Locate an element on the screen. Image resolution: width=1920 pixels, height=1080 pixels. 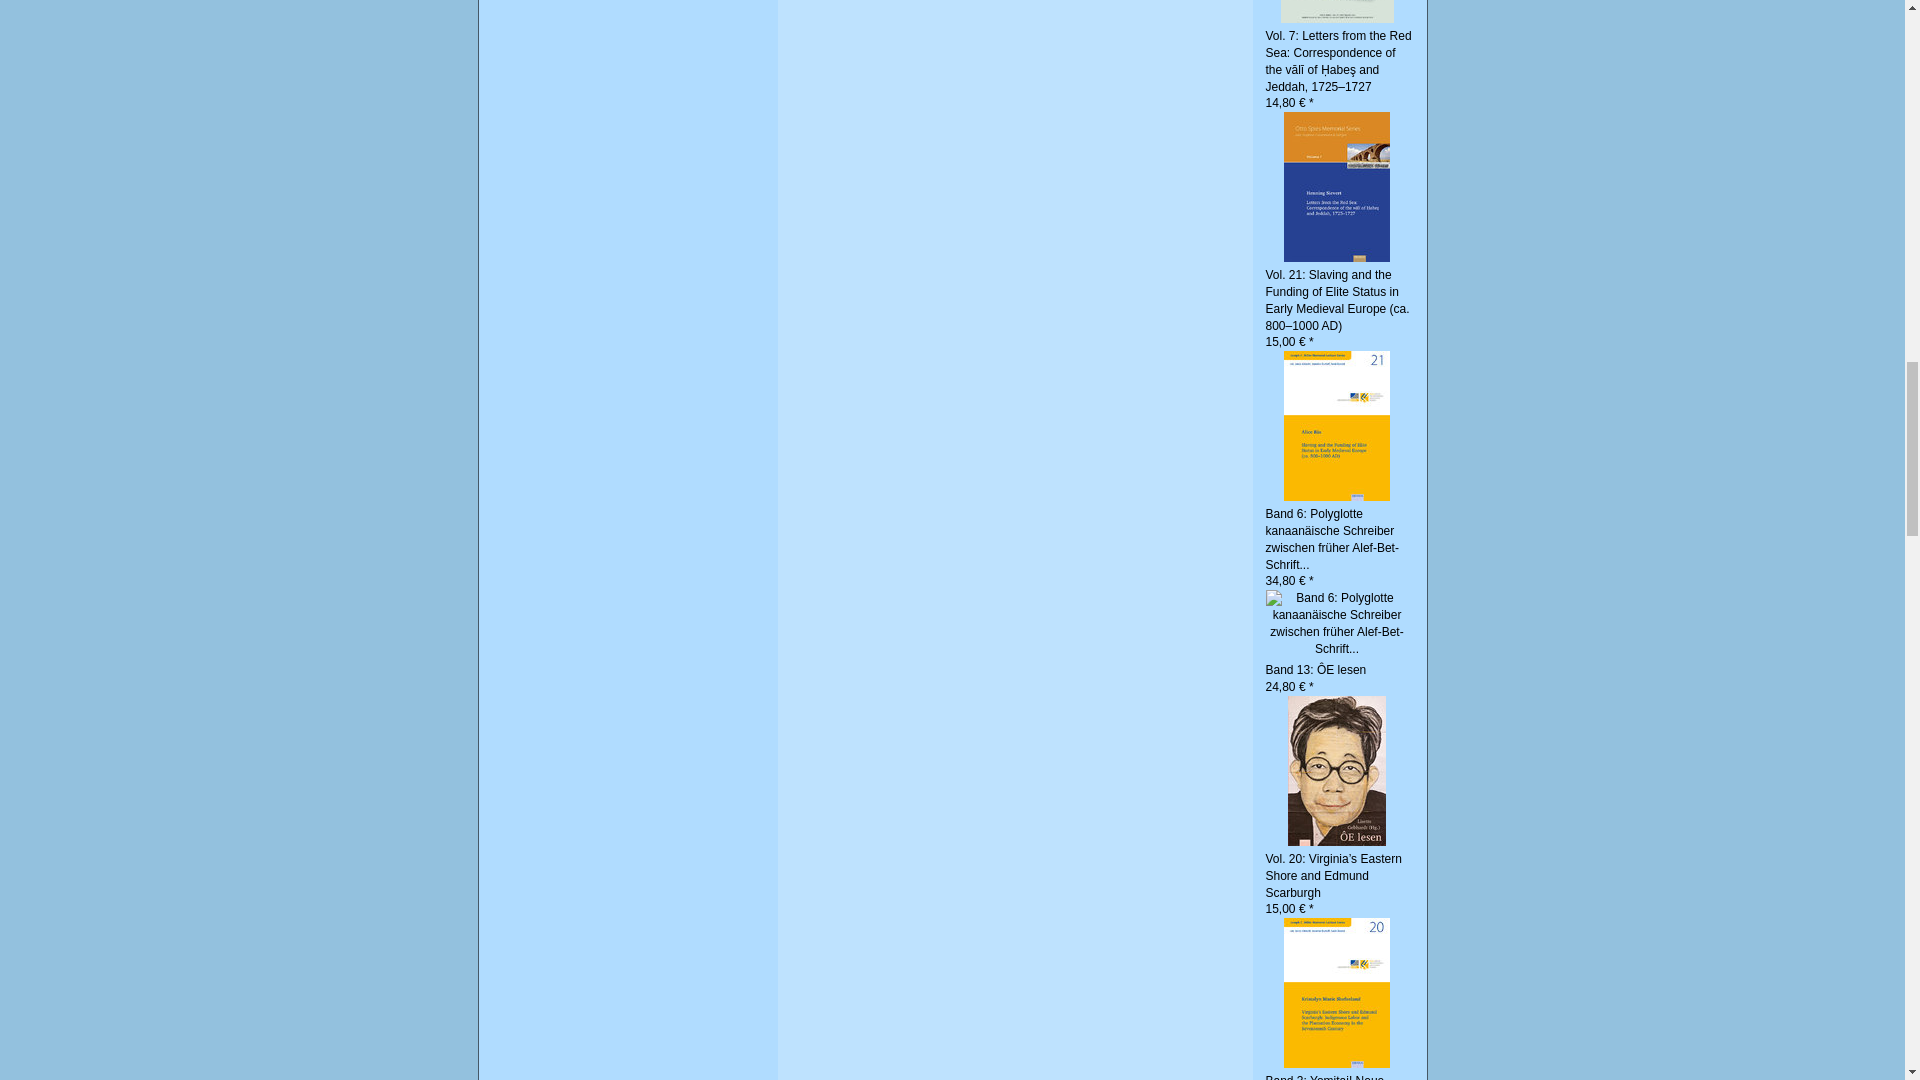
Zum Produkt is located at coordinates (1337, 186).